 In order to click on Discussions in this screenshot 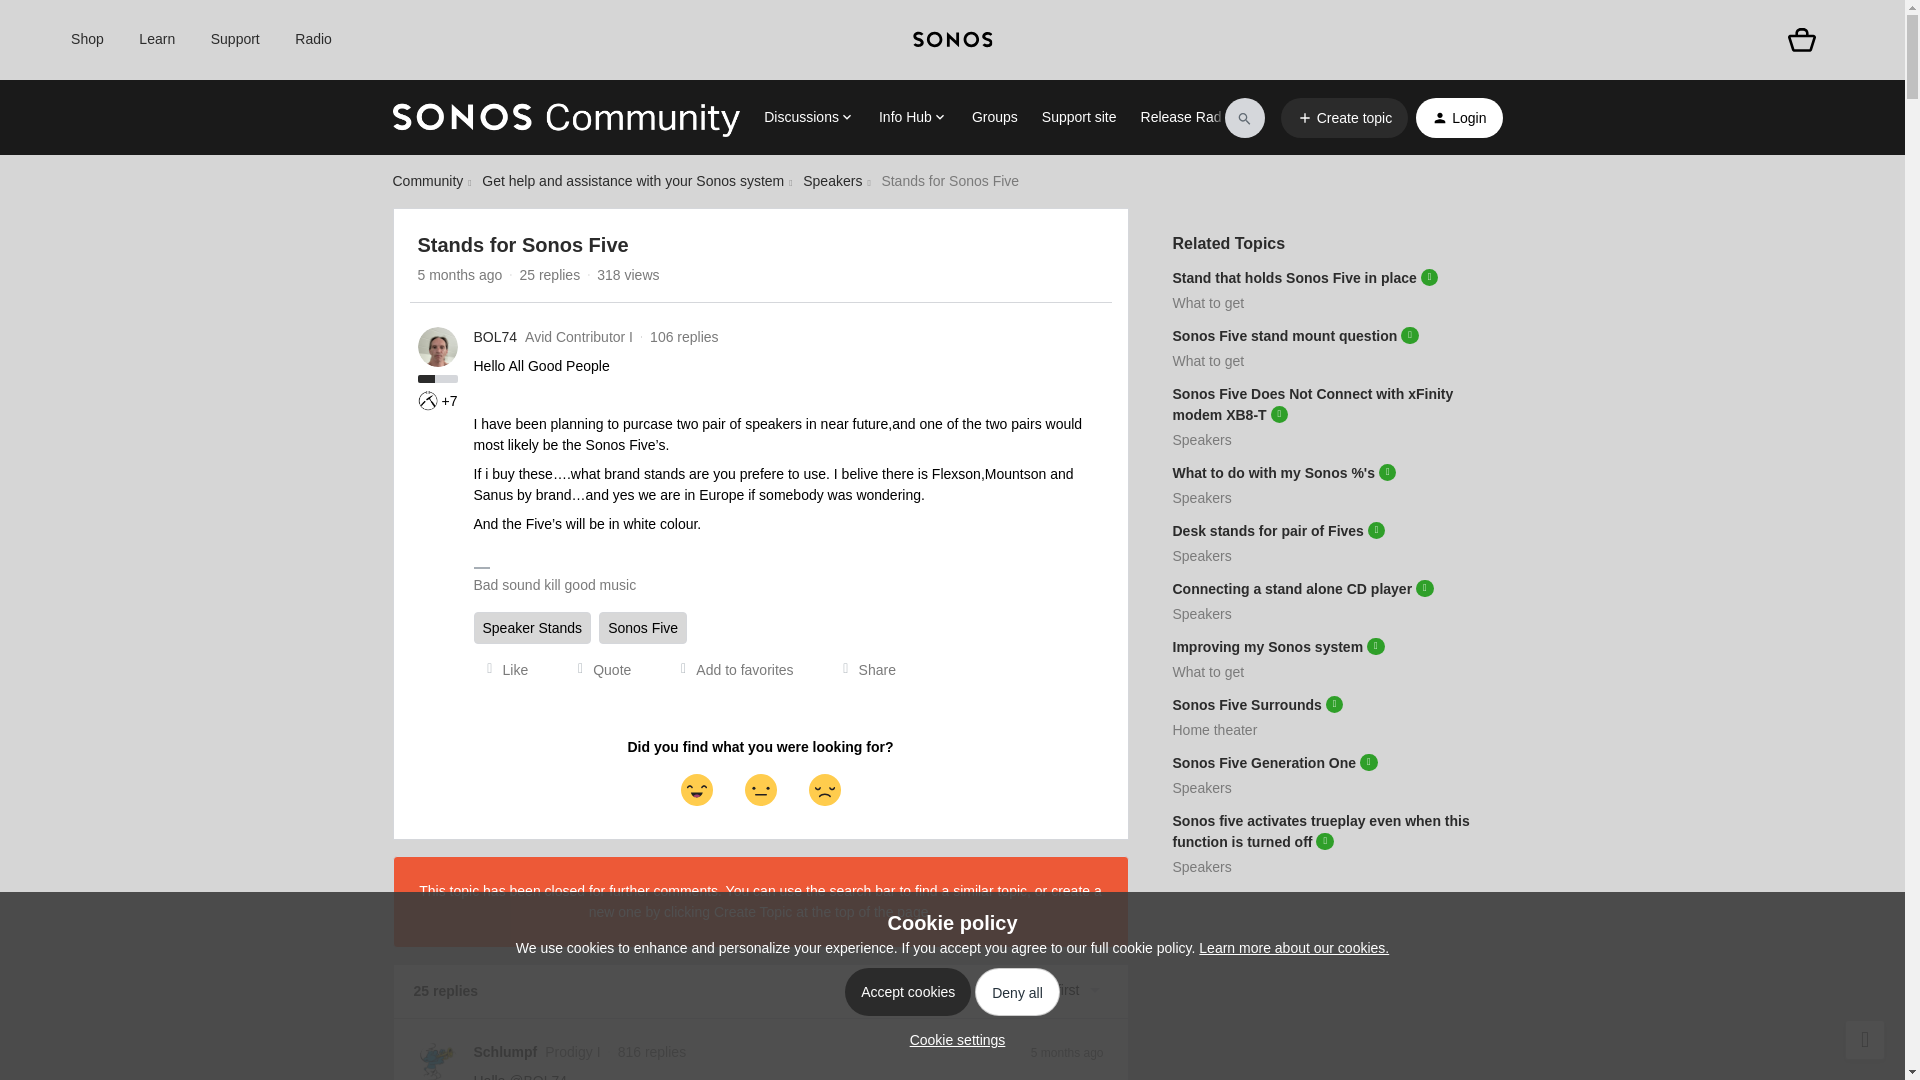, I will do `click(809, 117)`.